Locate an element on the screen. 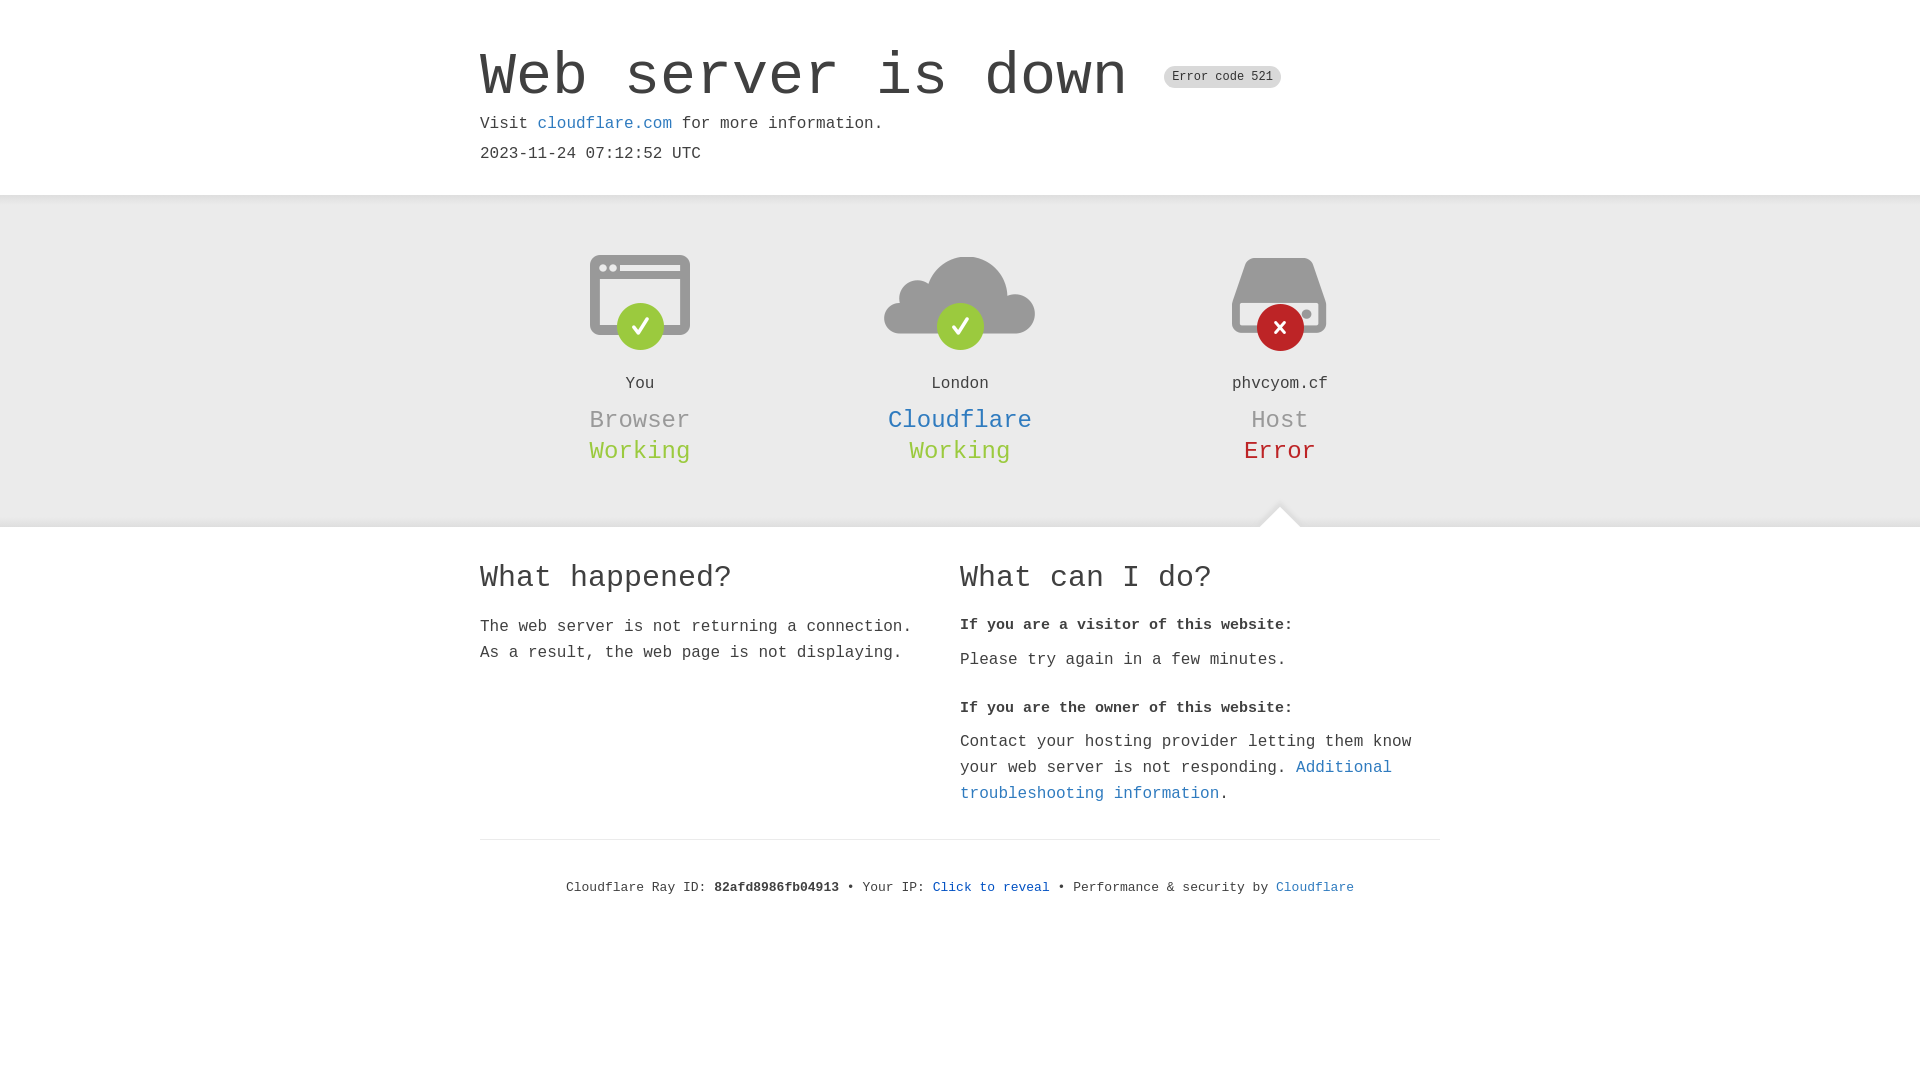  cloudflare.com is located at coordinates (605, 124).